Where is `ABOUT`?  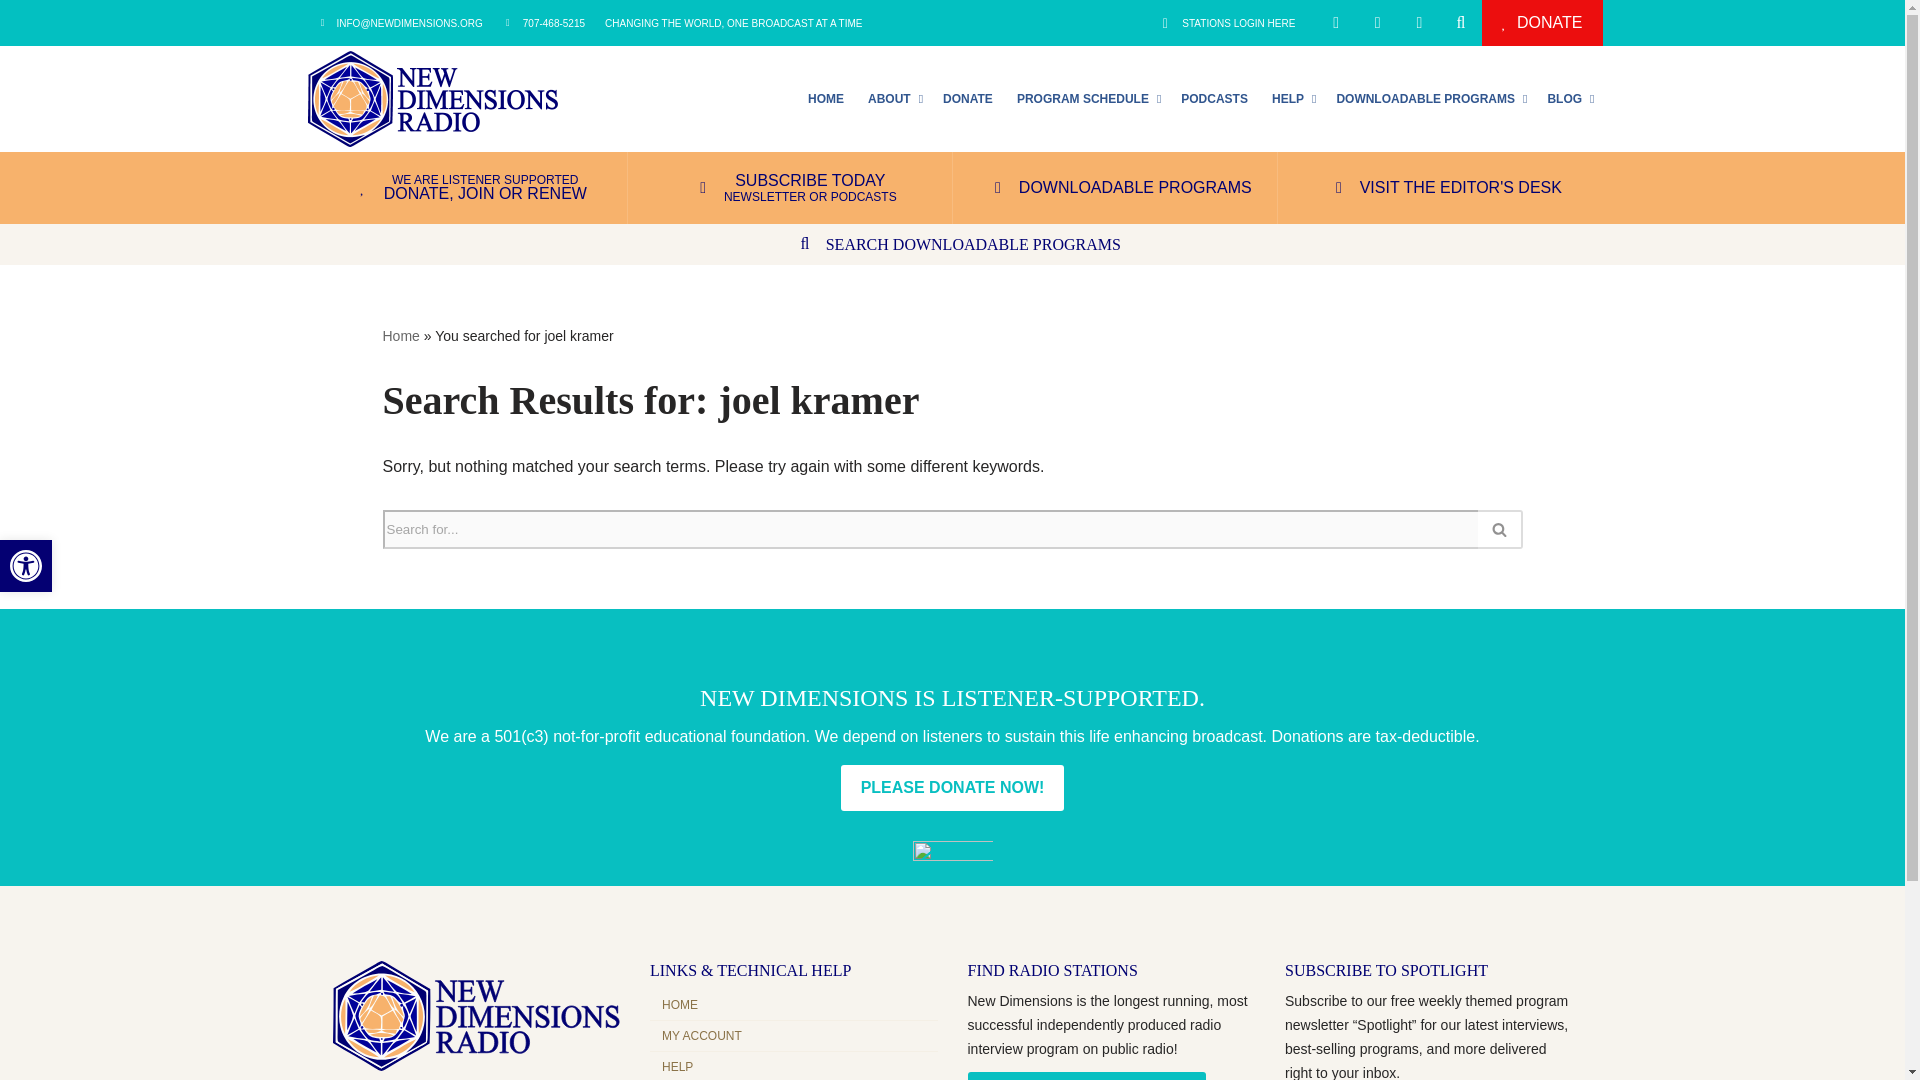
ABOUT is located at coordinates (1568, 98).